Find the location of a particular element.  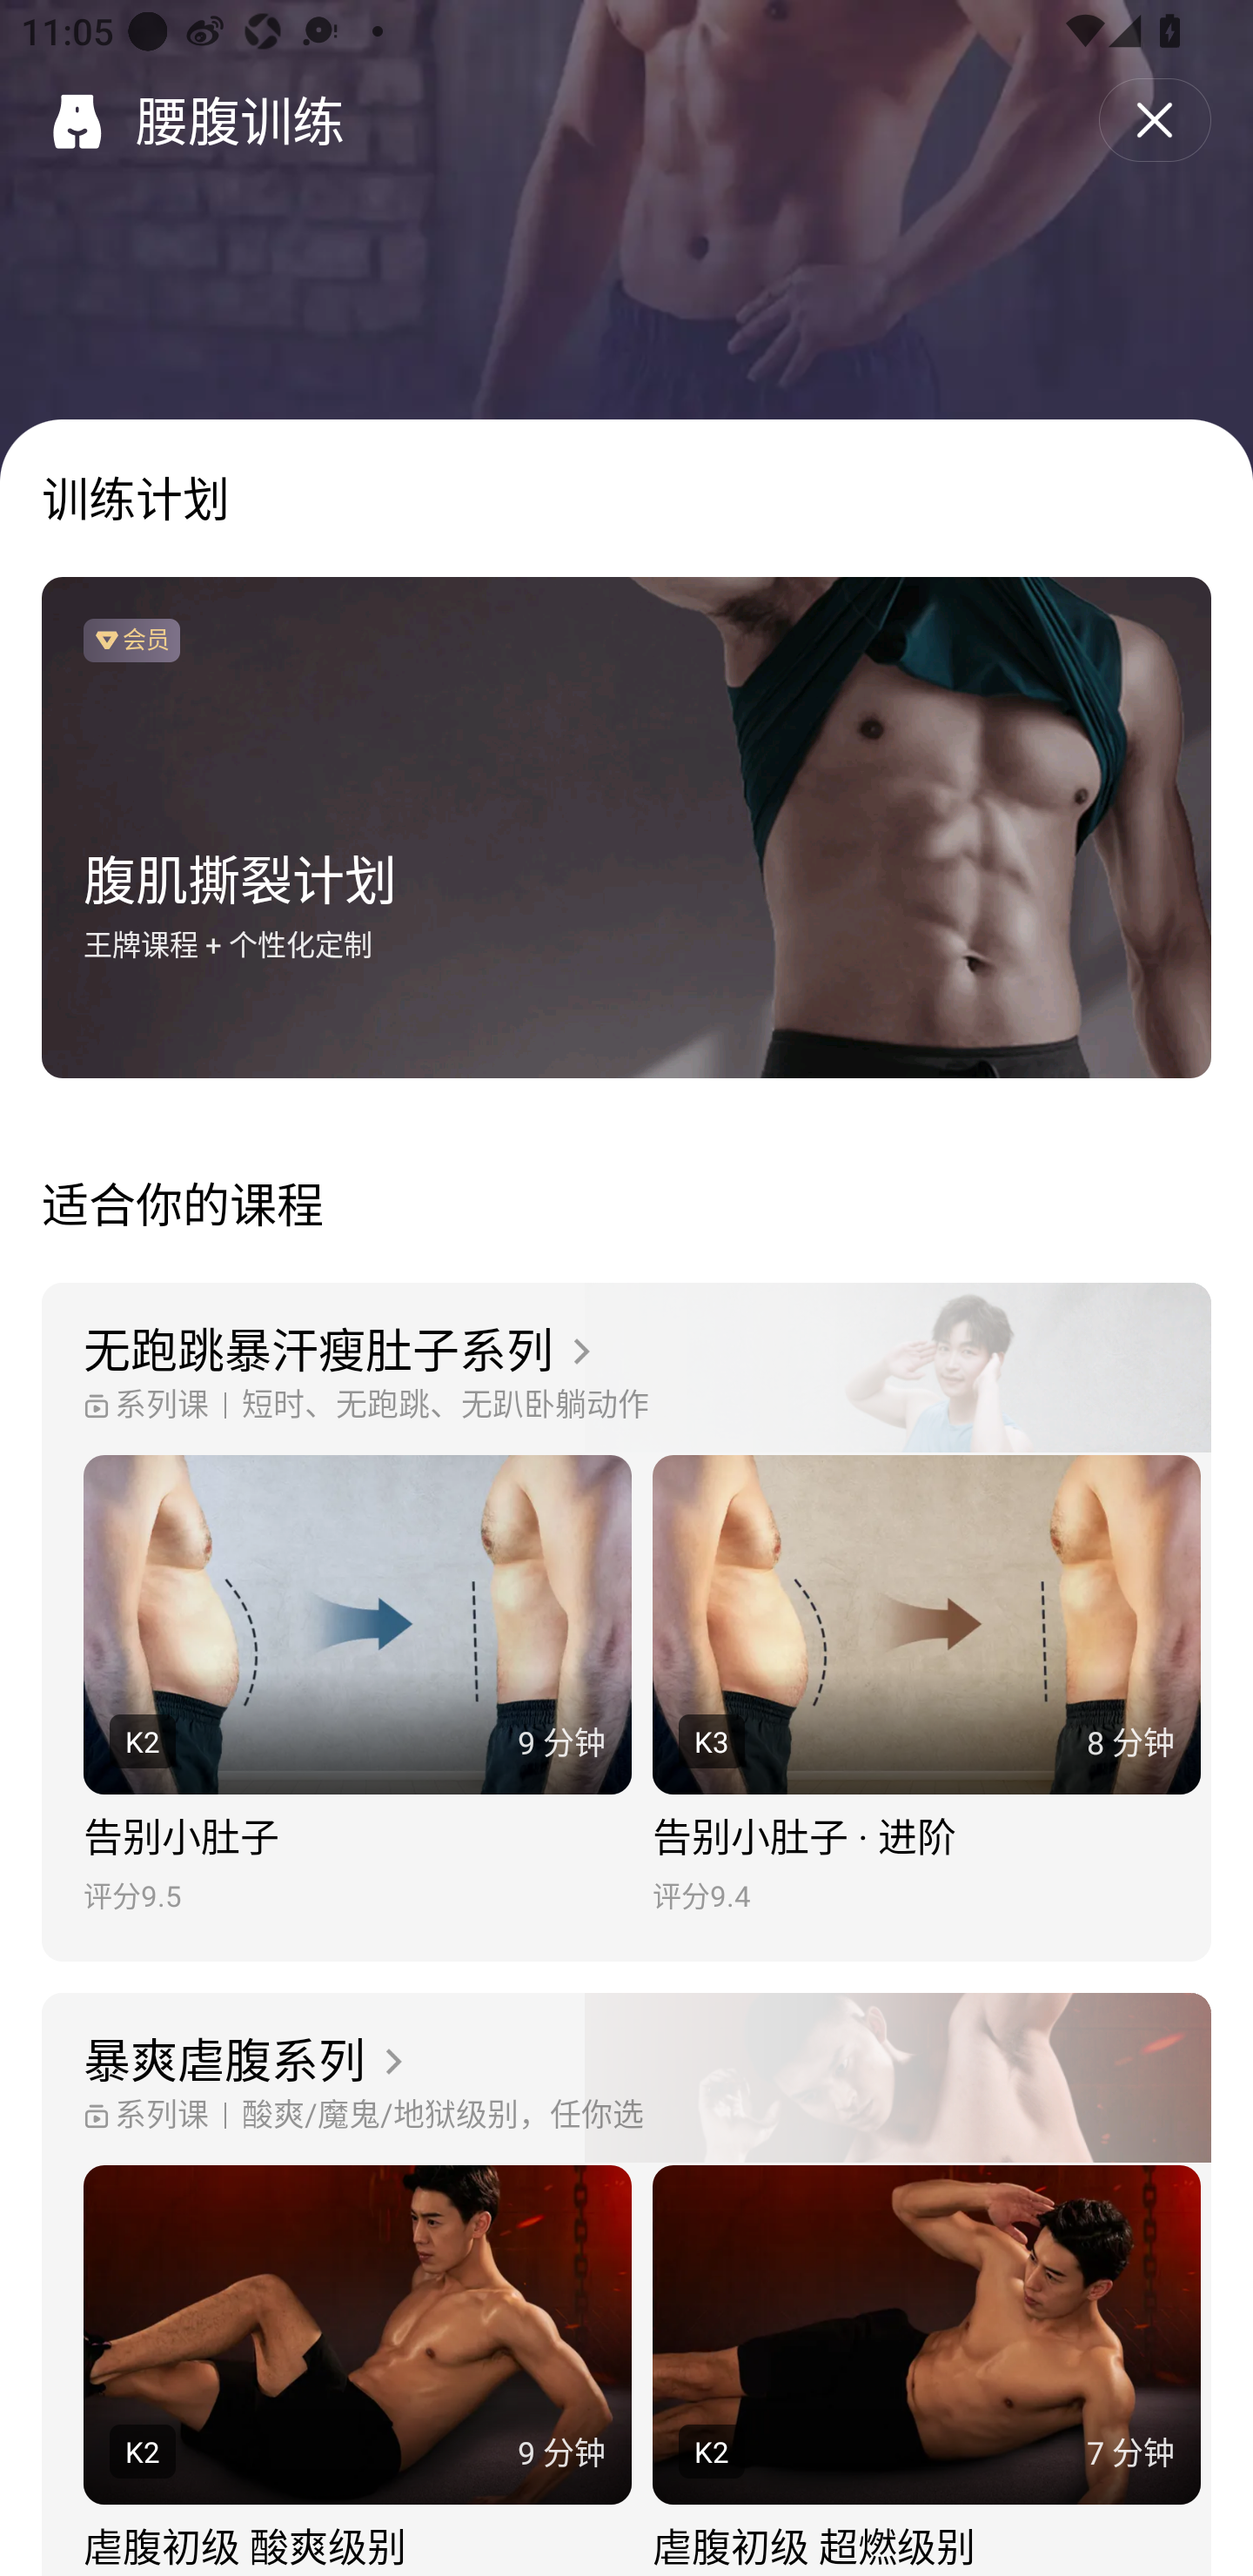

K3 8 分钟 告别小肚子 · 进阶 评分9.4 is located at coordinates (926, 1685).